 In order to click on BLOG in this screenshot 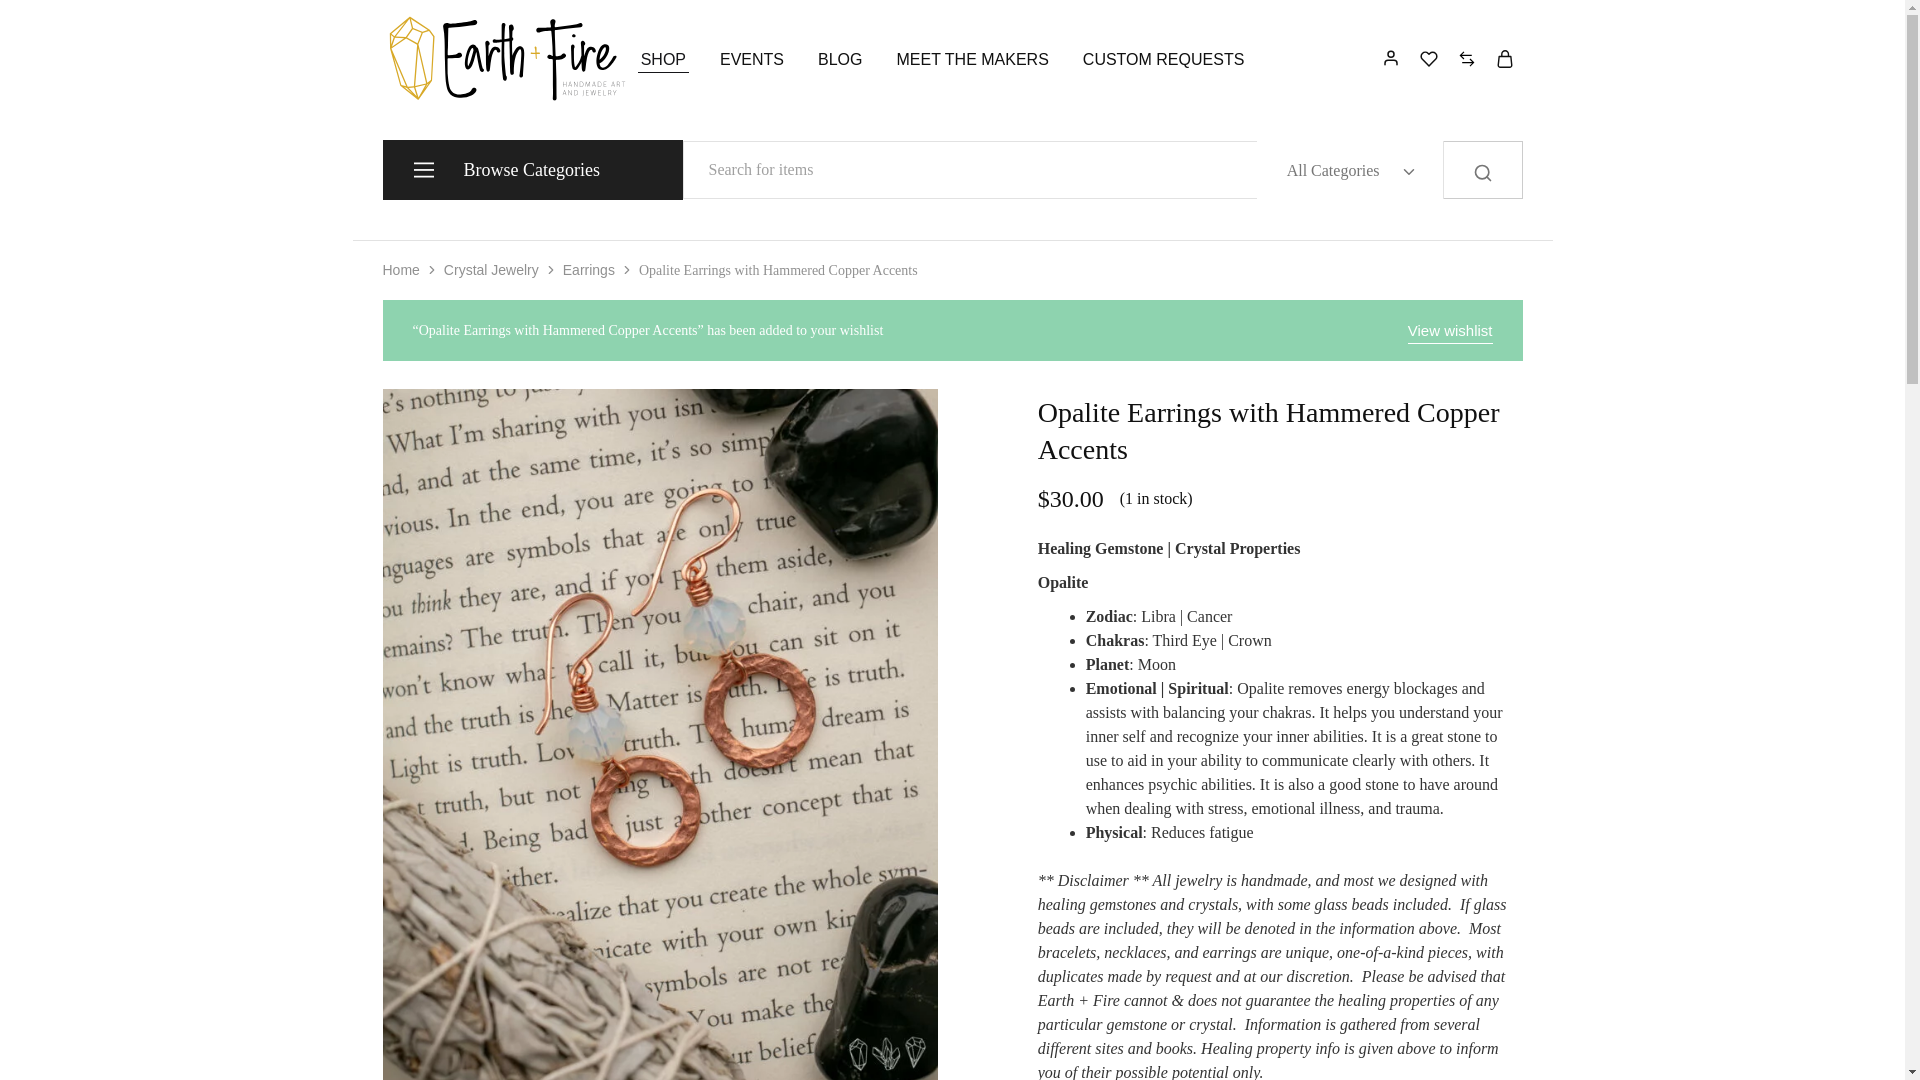, I will do `click(840, 60)`.